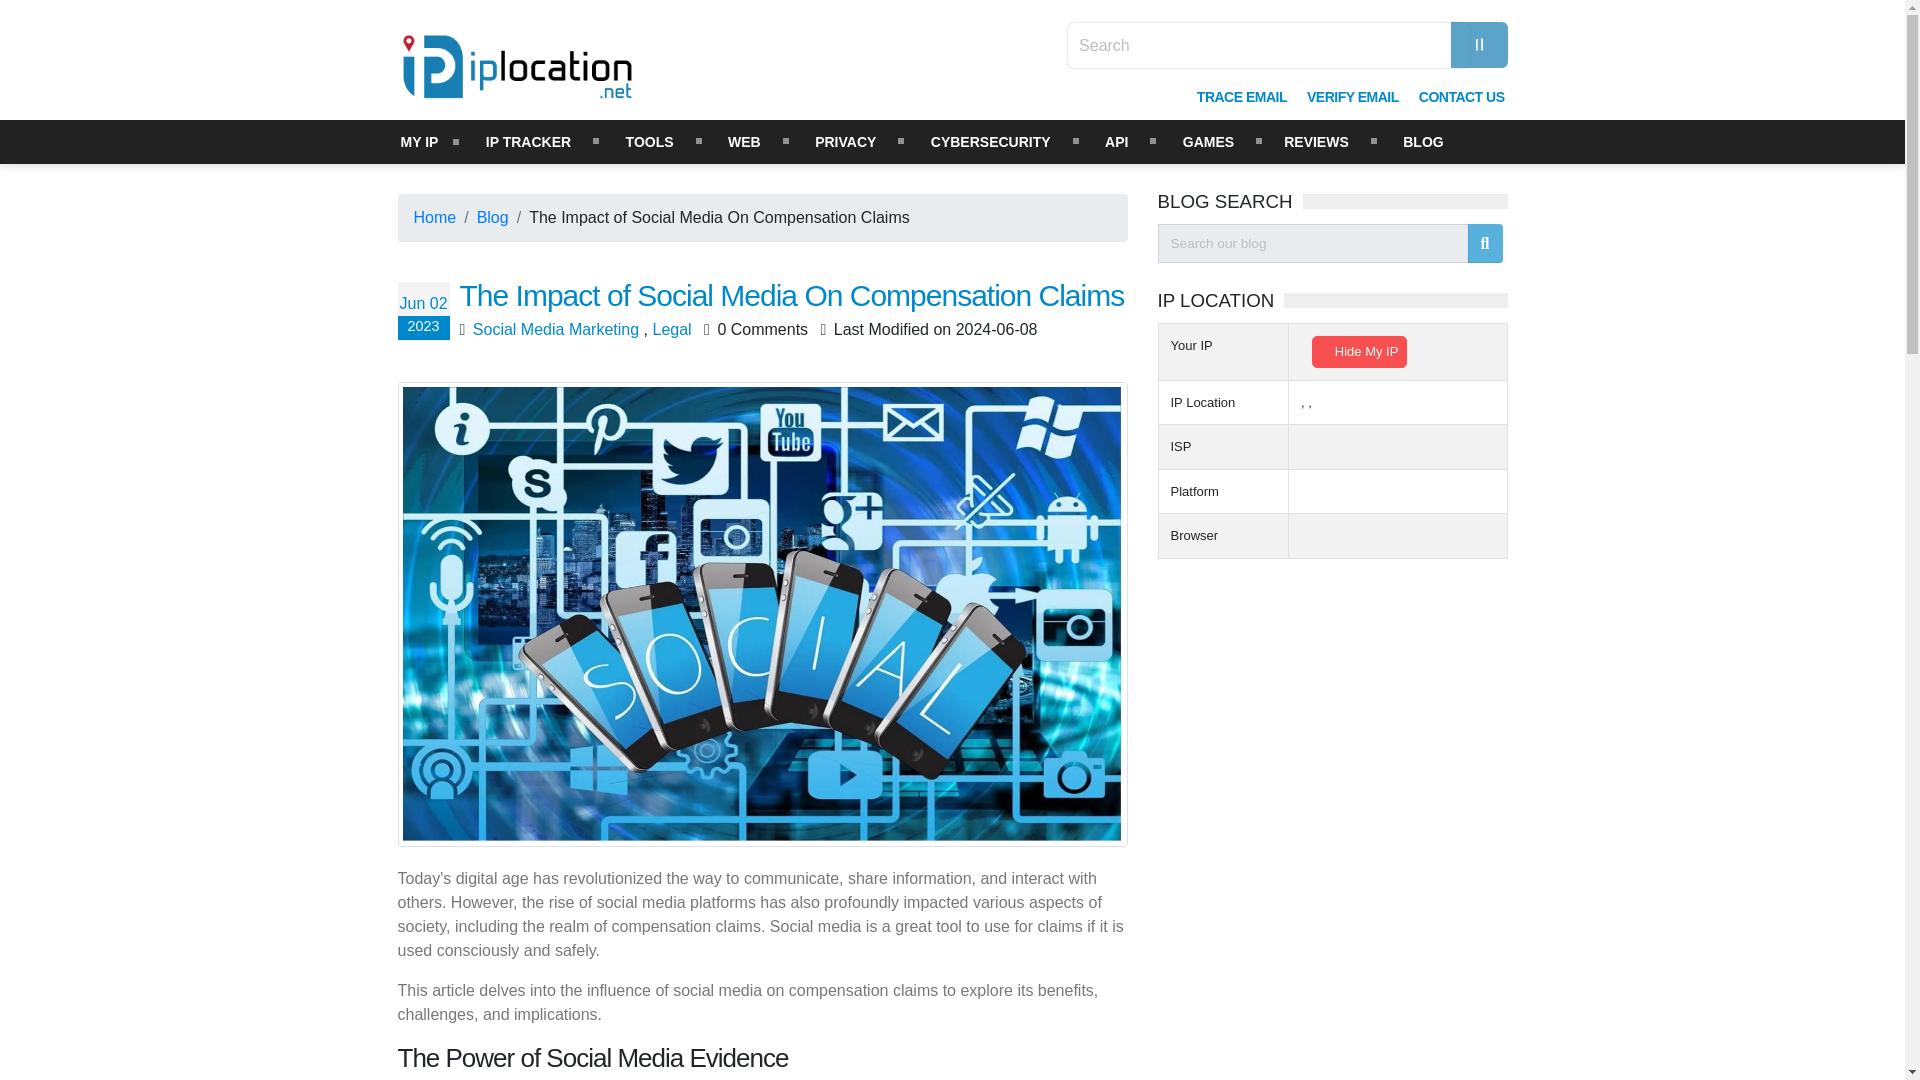 This screenshot has height=1080, width=1920. Describe the element at coordinates (844, 142) in the screenshot. I see `PRIVACY` at that location.